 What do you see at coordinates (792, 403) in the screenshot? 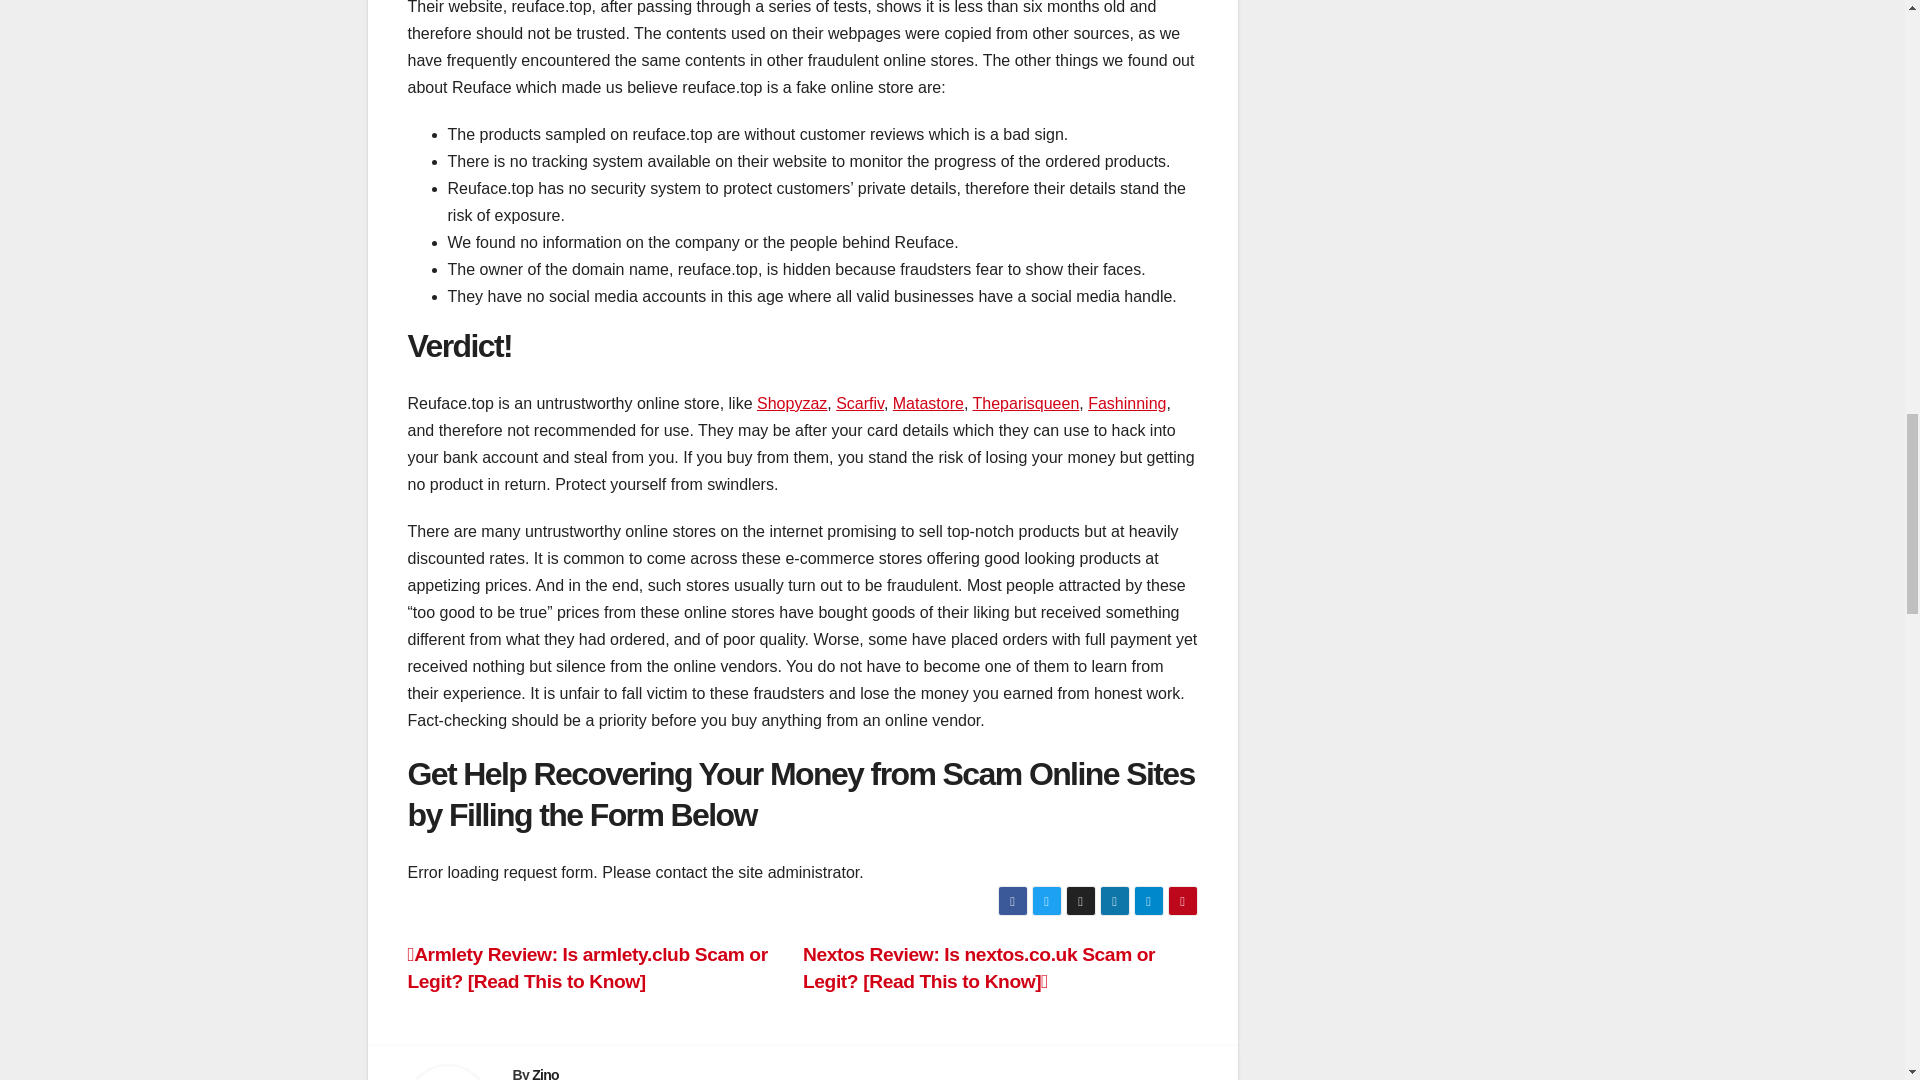
I see `Shopyzaz` at bounding box center [792, 403].